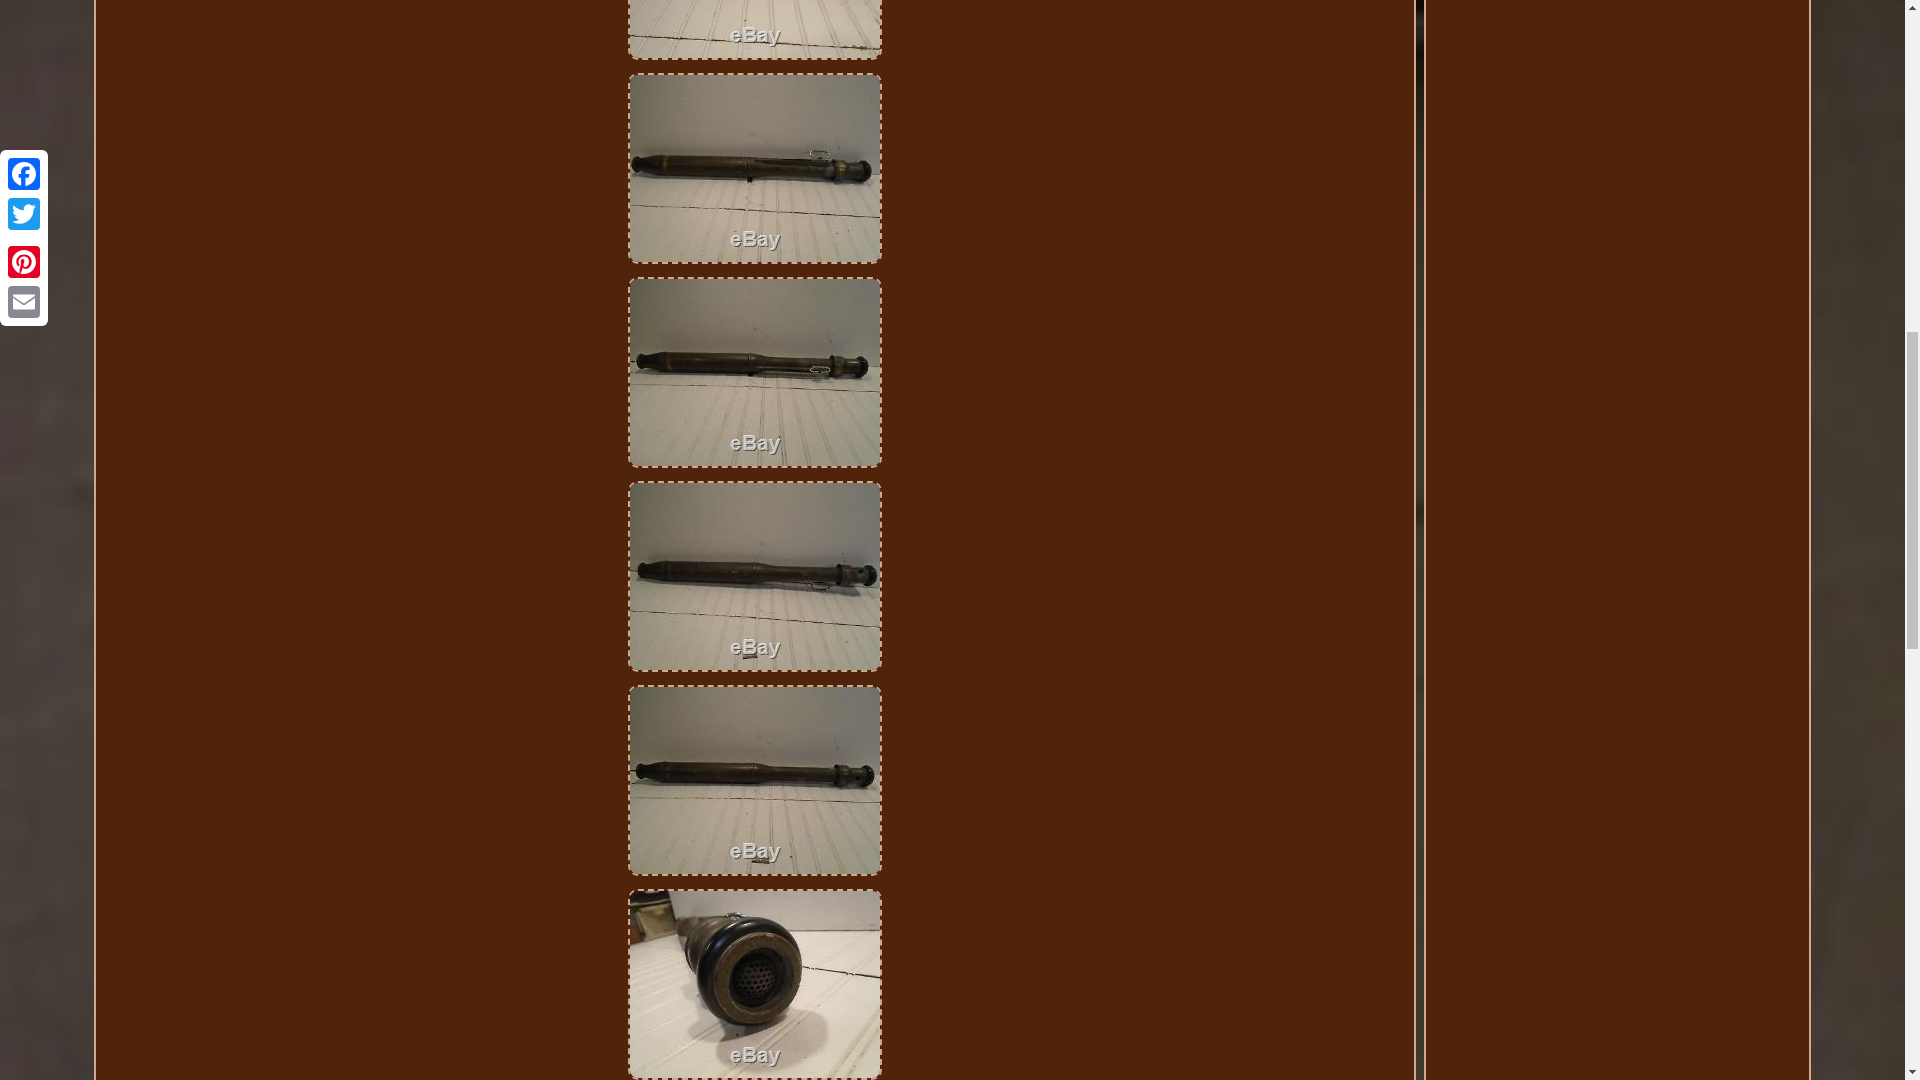  I want to click on Vintage National Aer-o Foam Fire Nozzle Solid Brass, so click(754, 372).